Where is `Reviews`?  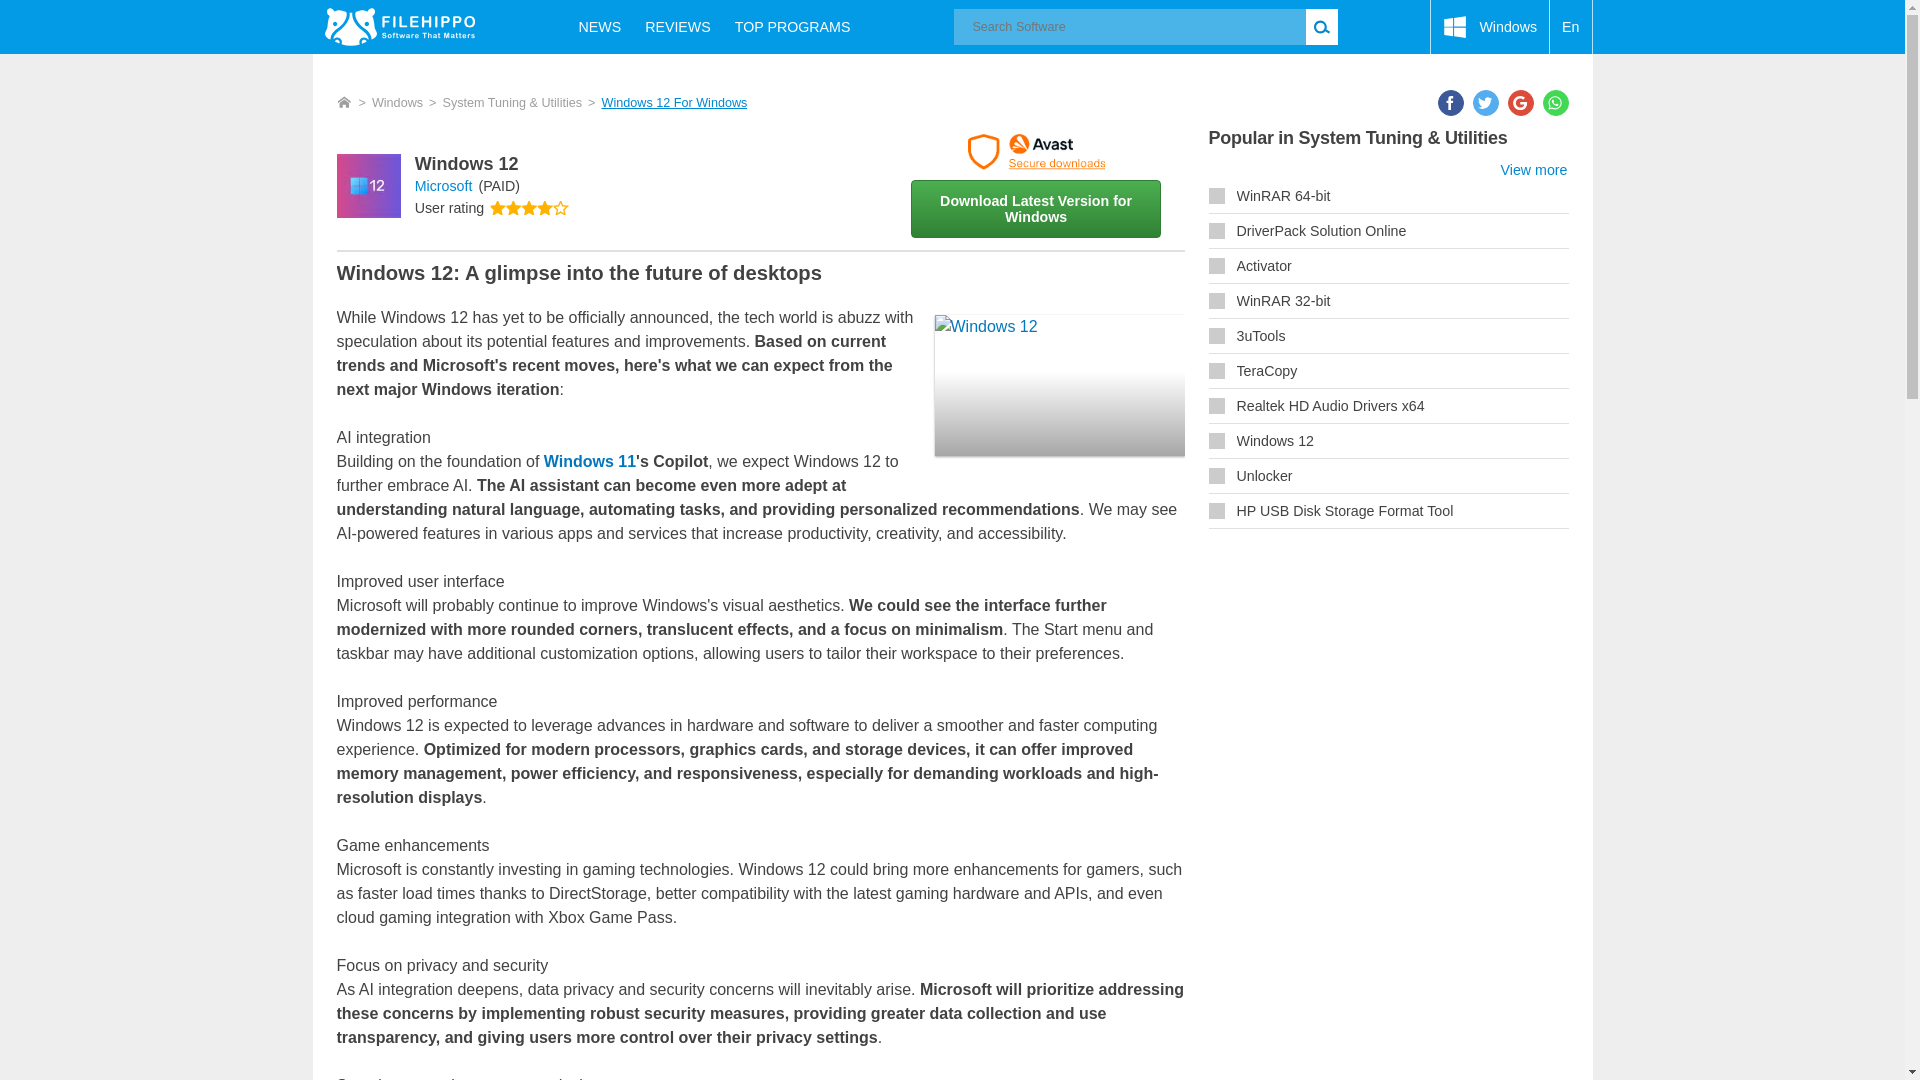
Reviews is located at coordinates (678, 26).